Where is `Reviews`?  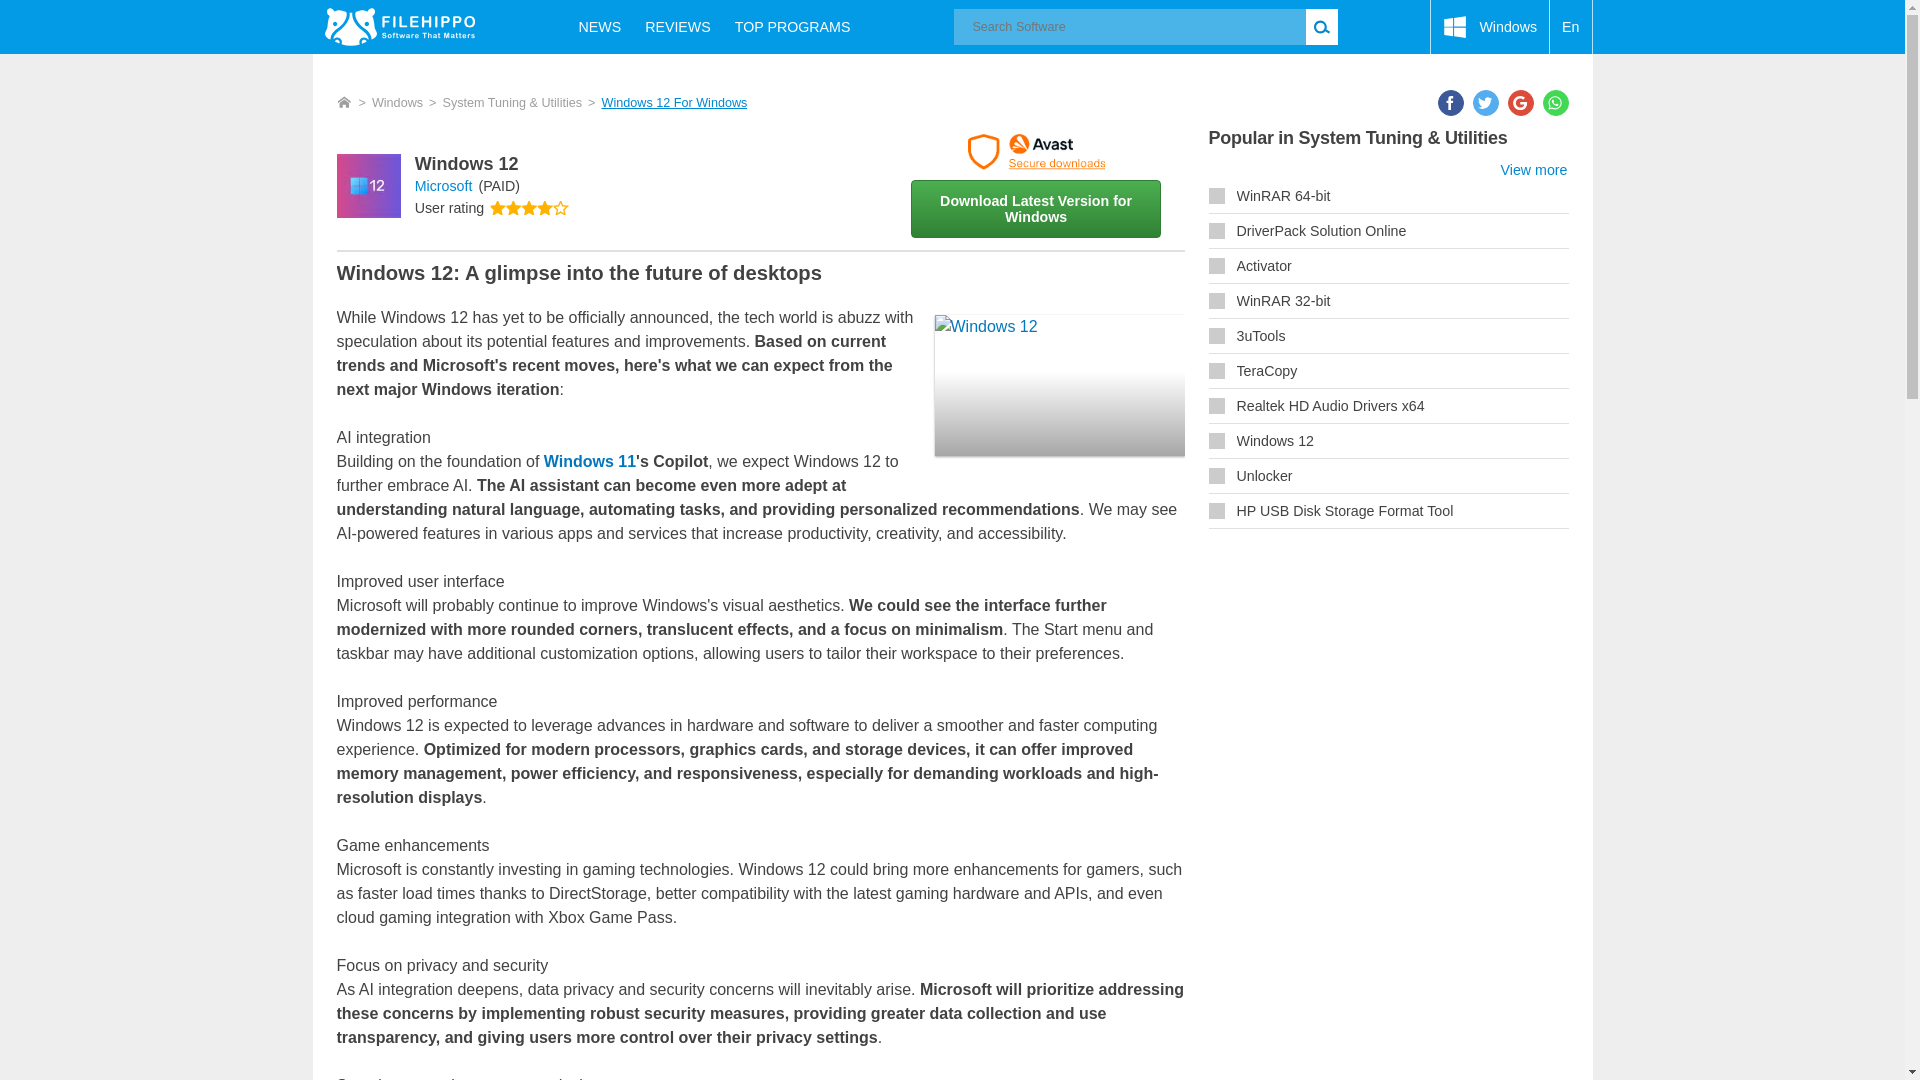
Reviews is located at coordinates (678, 26).